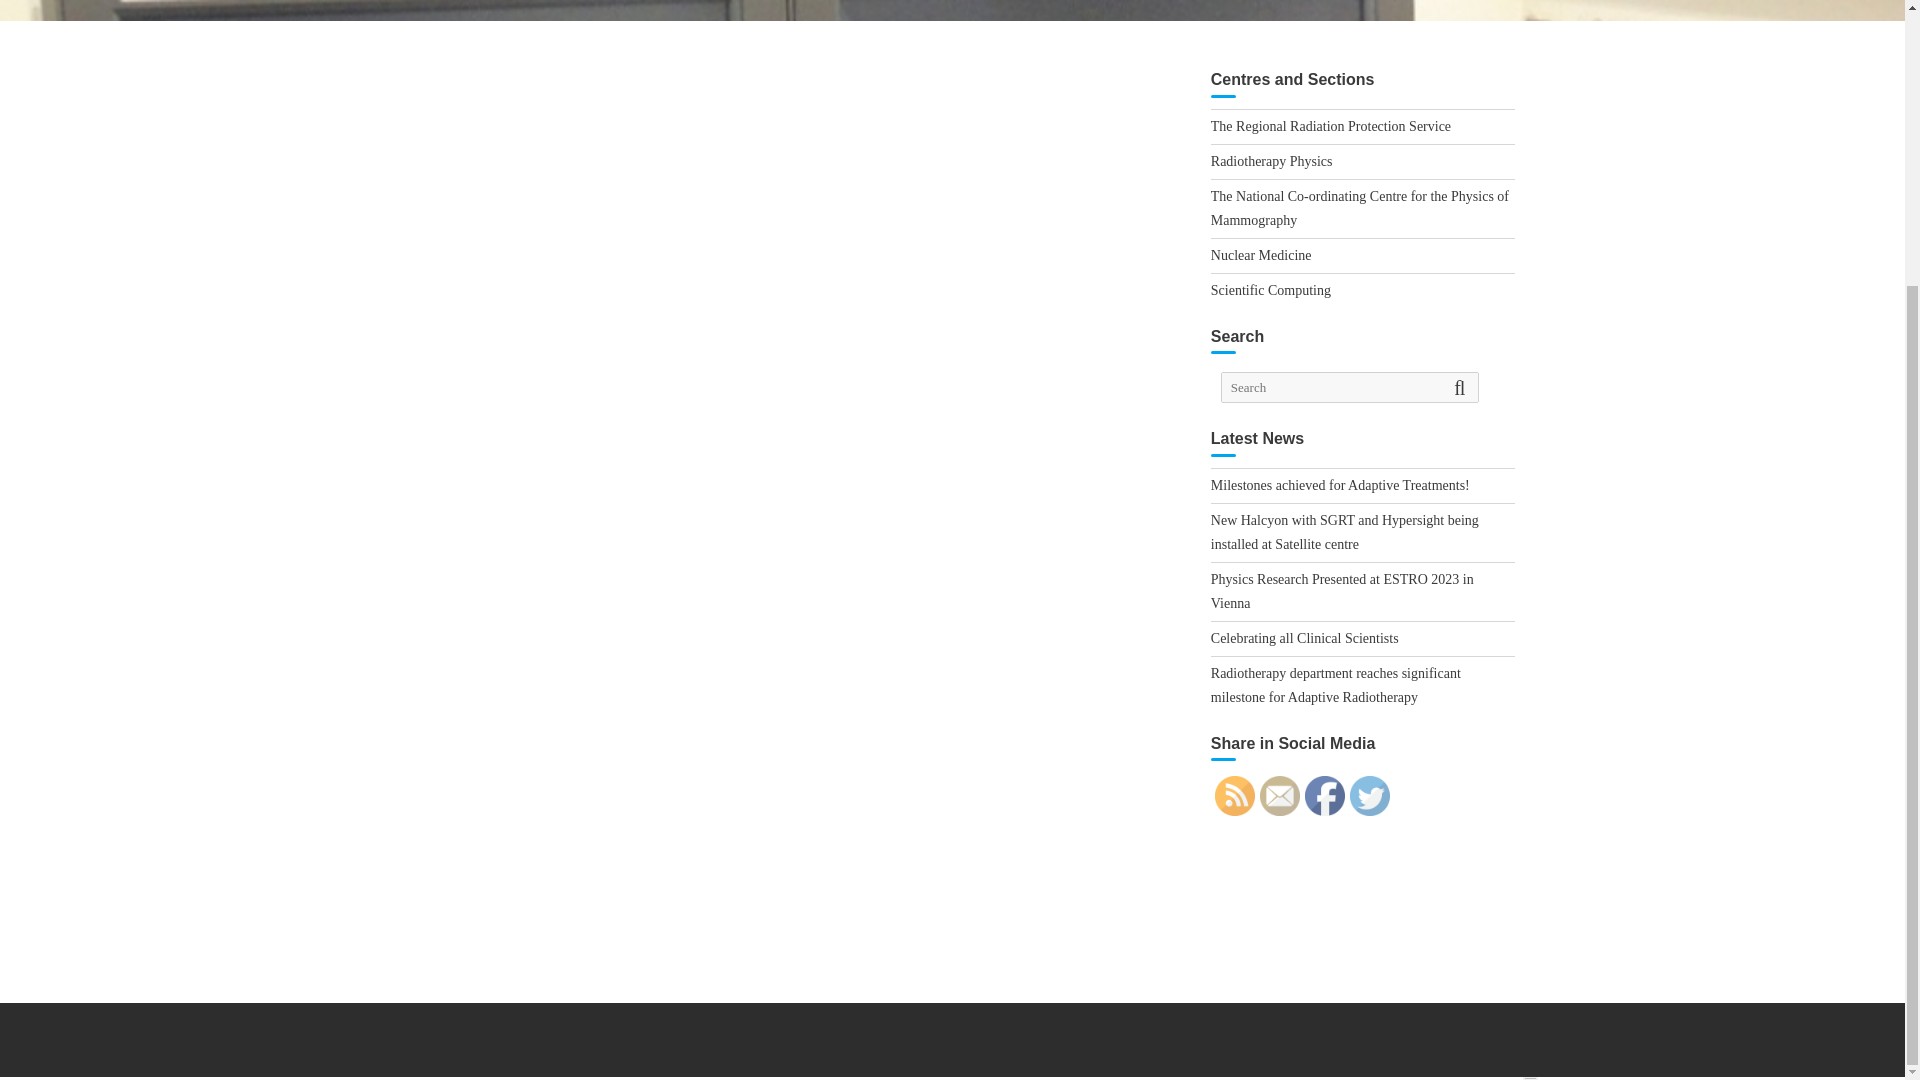 The image size is (1920, 1080). I want to click on RSS, so click(1235, 796).